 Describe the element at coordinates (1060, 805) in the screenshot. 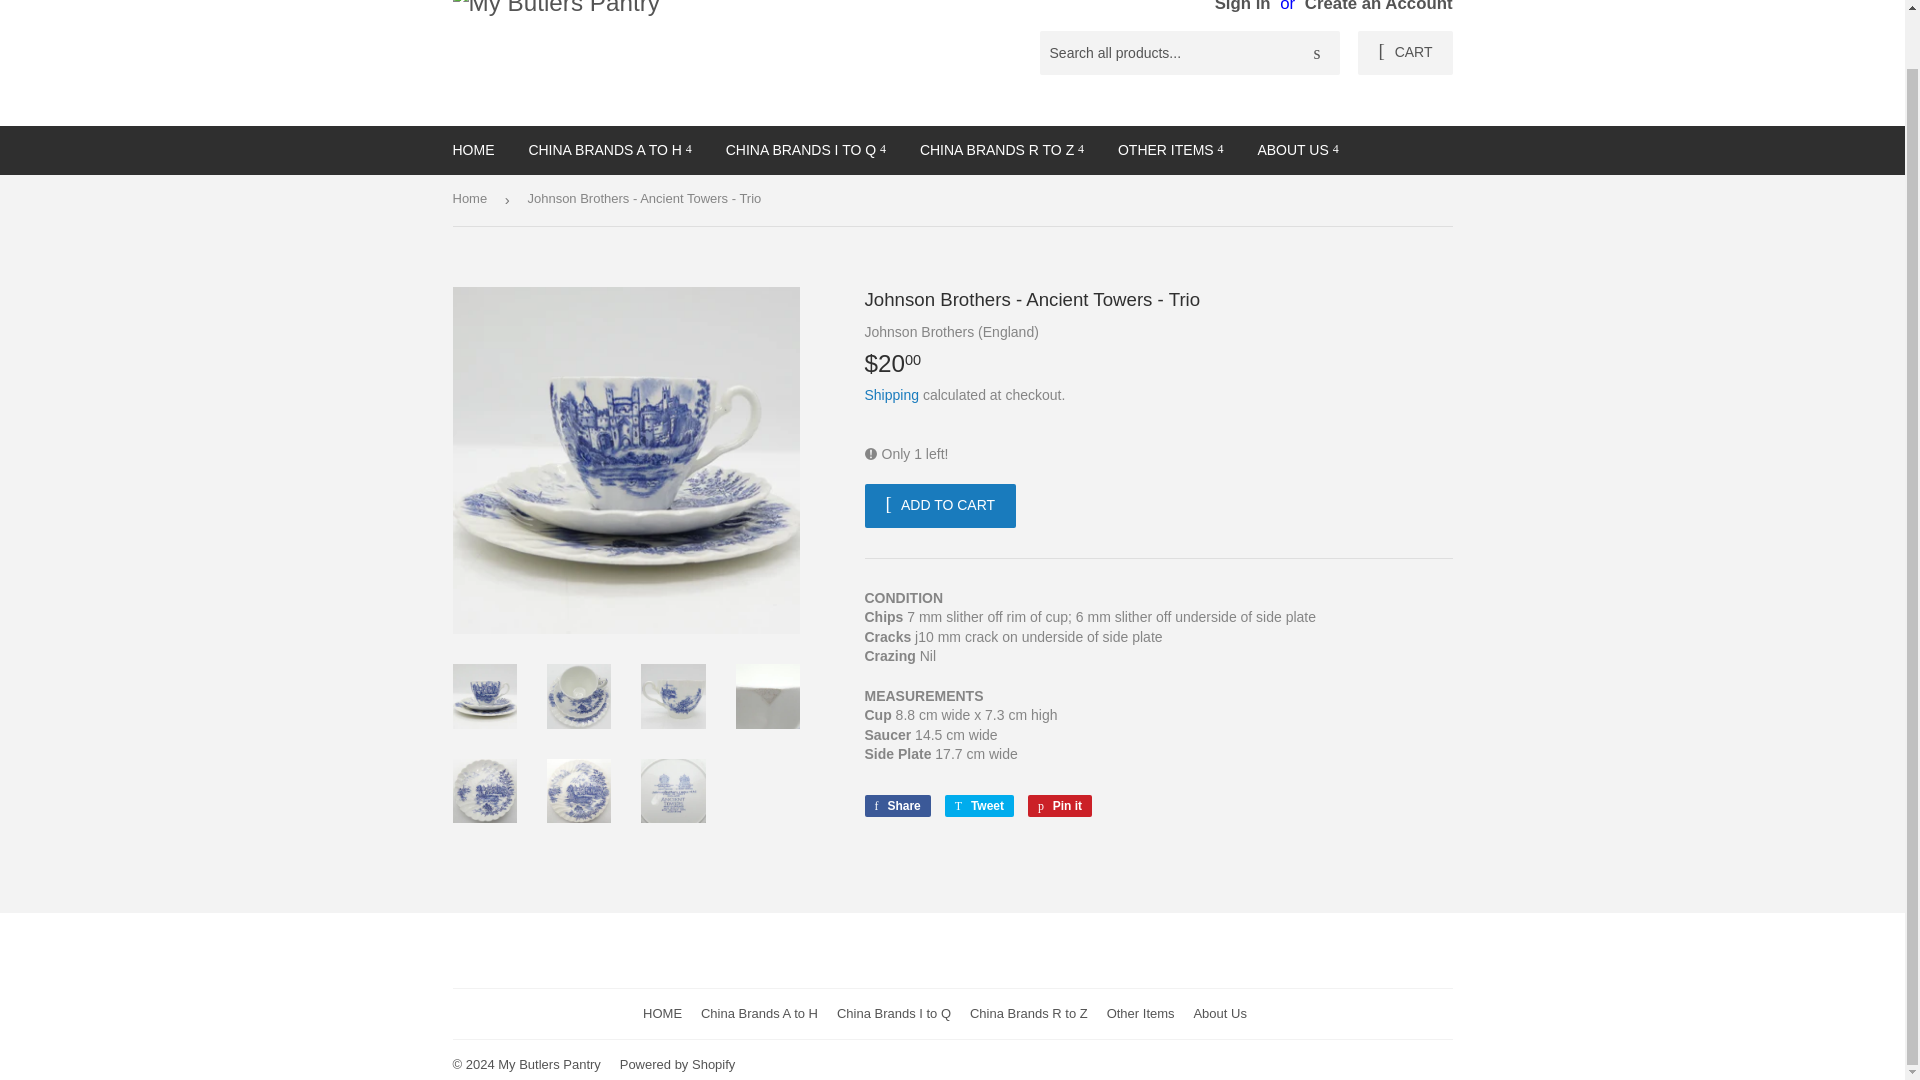

I see `Pin on Pinterest` at that location.